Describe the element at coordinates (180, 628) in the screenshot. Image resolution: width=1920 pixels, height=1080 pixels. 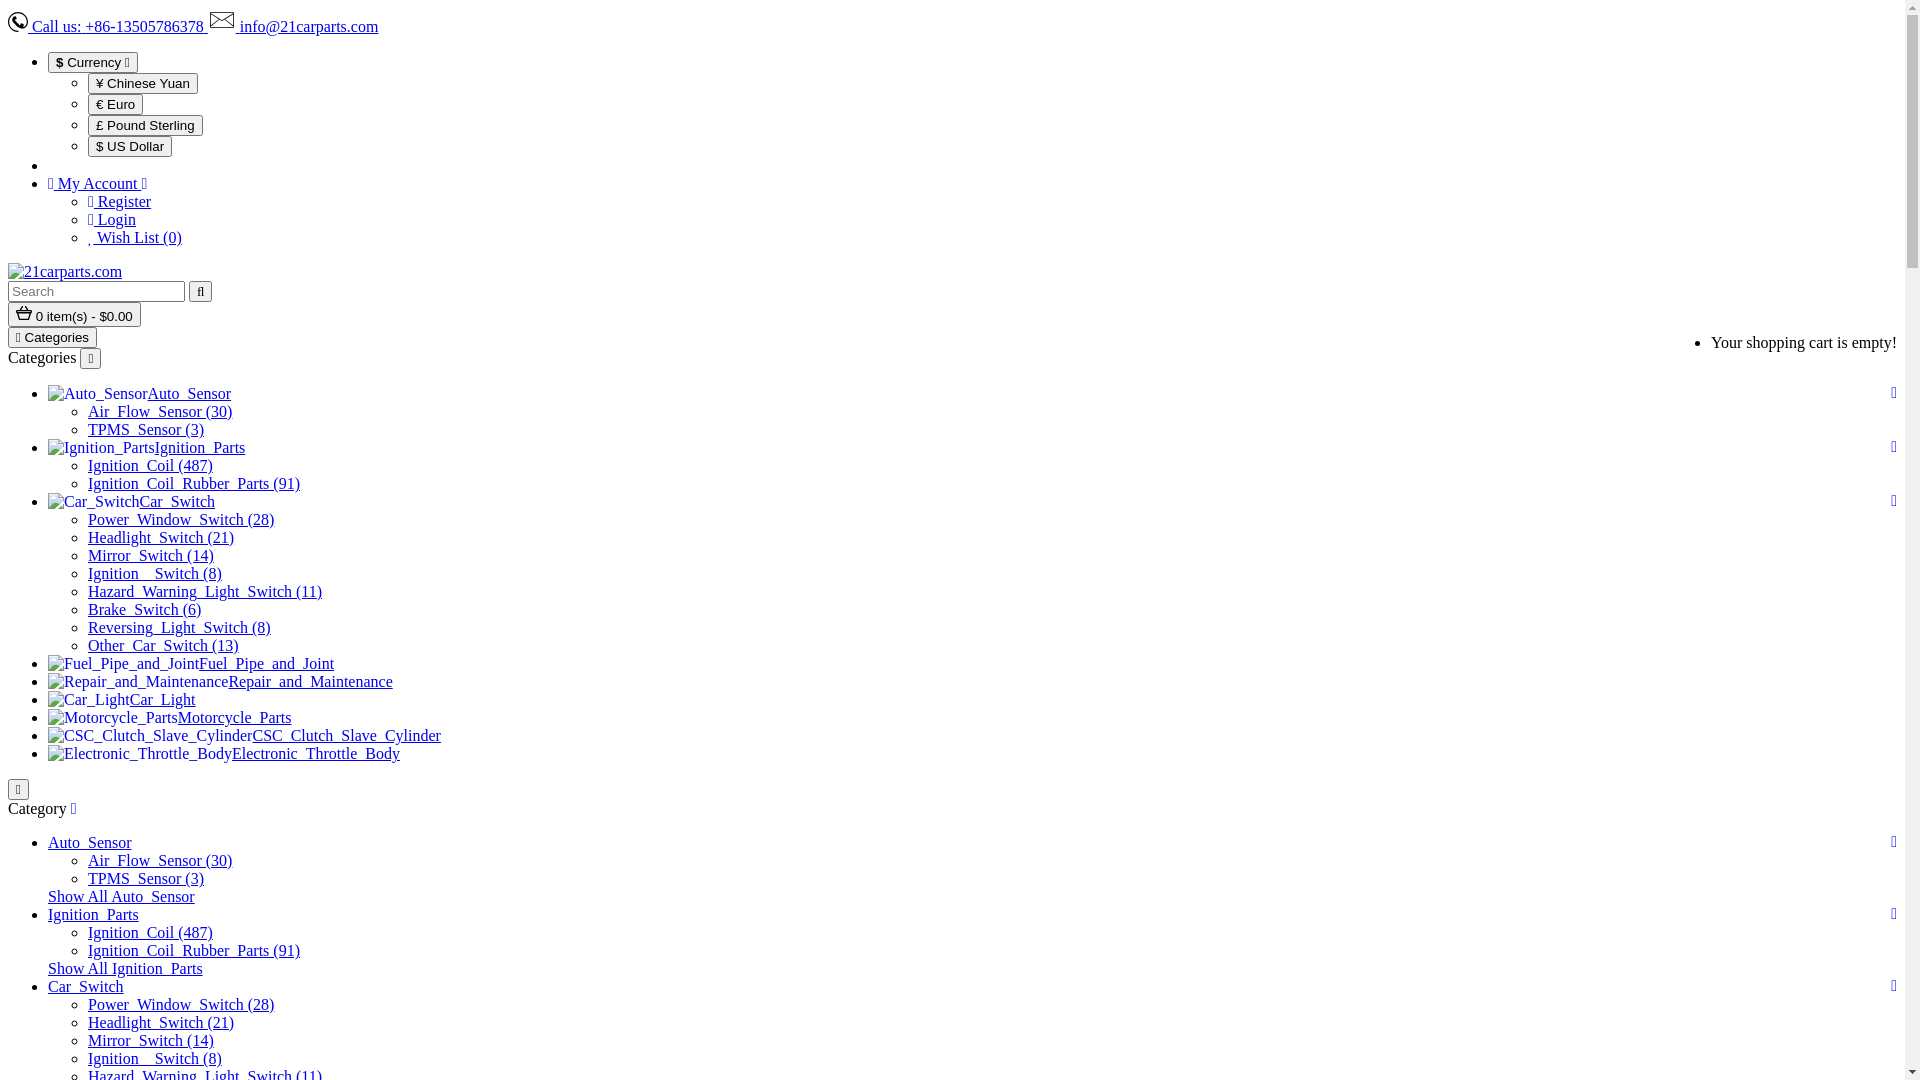
I see `Reversing_Light_Switch (8)` at that location.